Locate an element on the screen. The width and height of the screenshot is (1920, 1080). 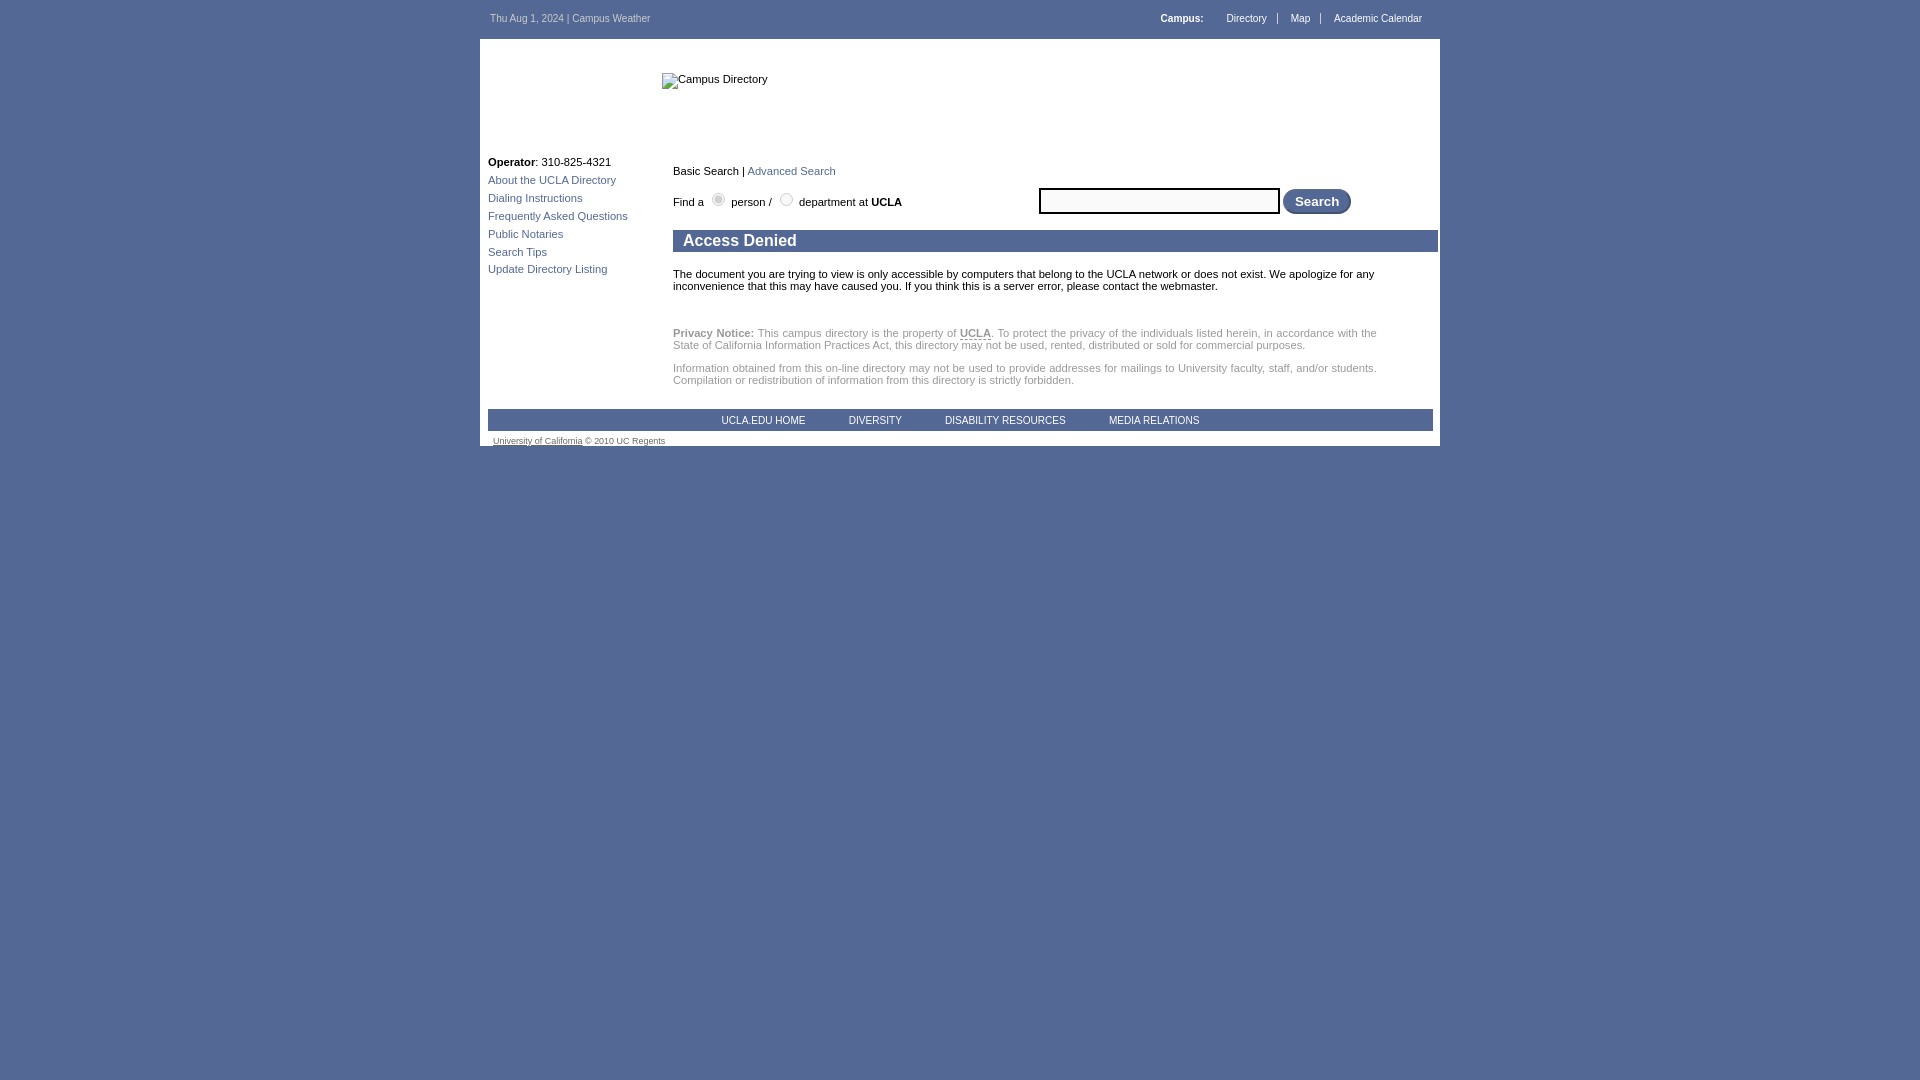
Search is located at coordinates (1316, 200).